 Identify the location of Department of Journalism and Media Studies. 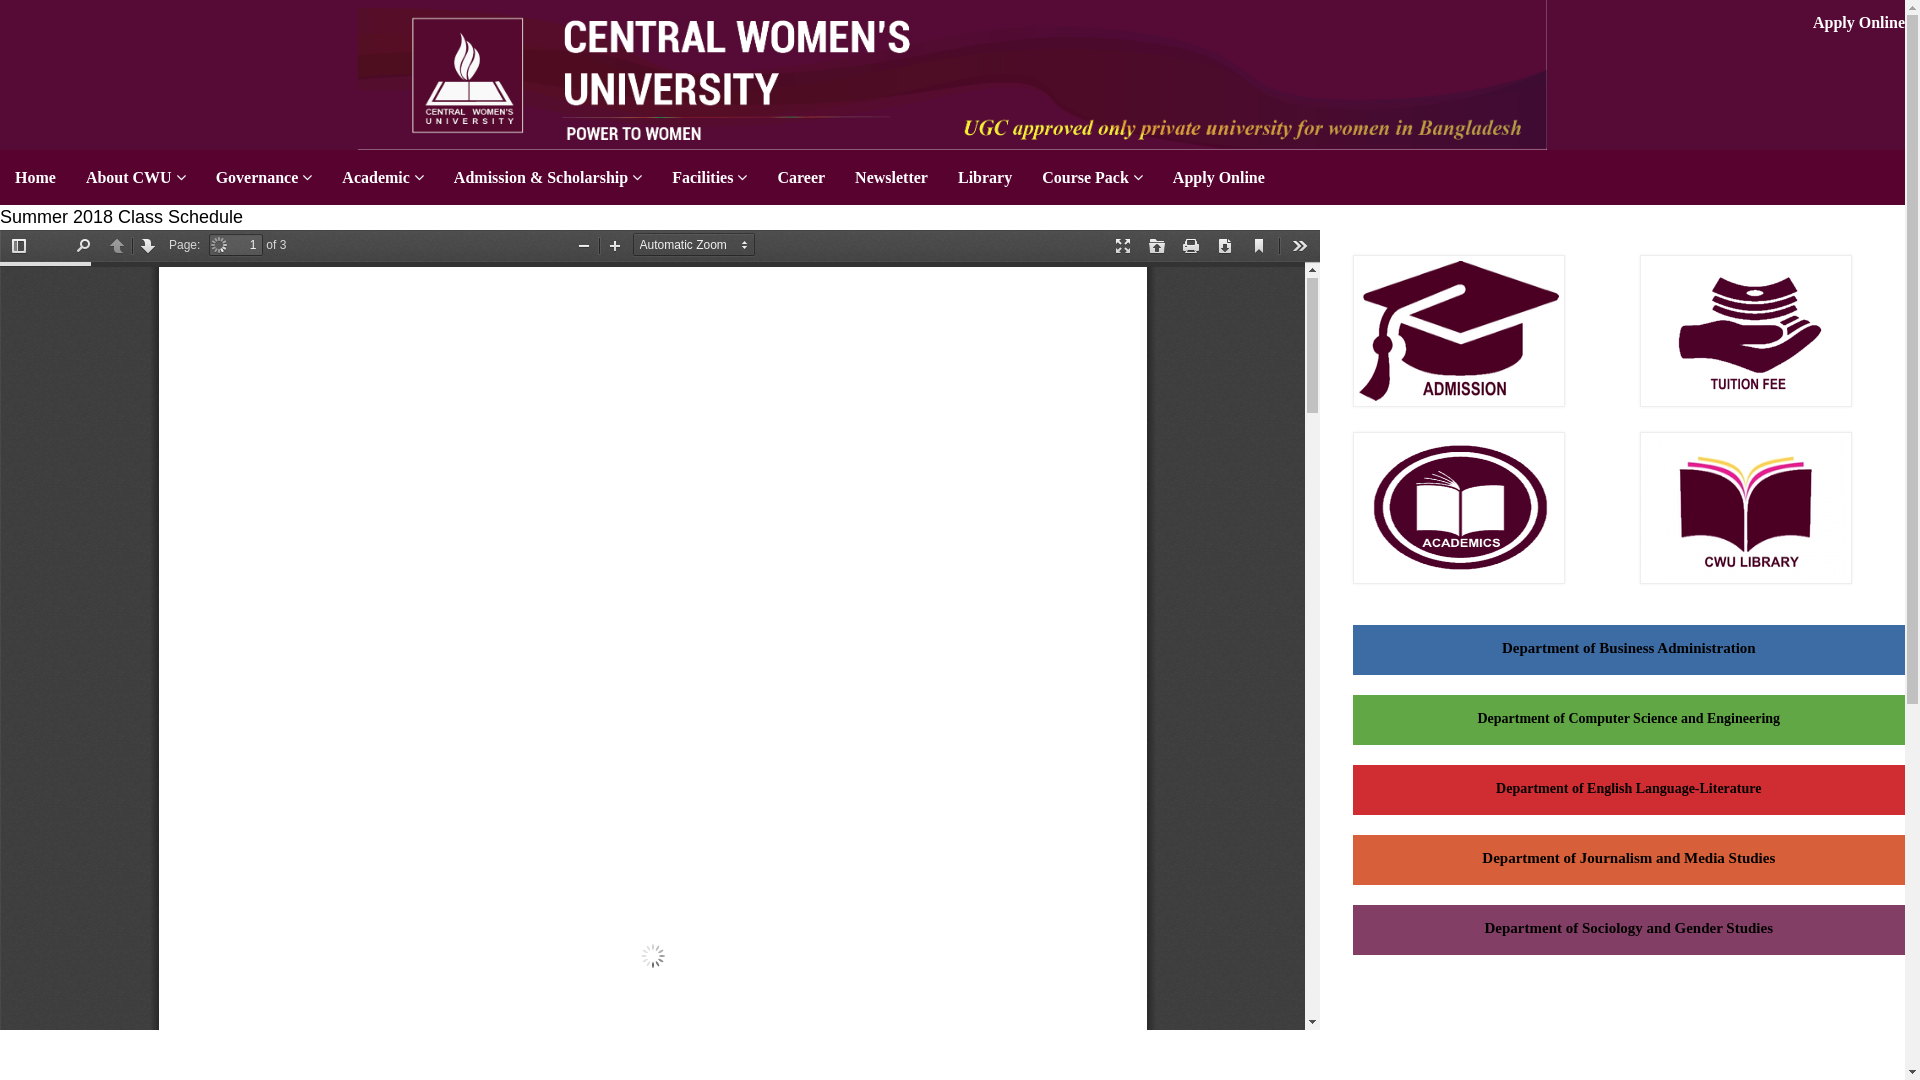
(1629, 858).